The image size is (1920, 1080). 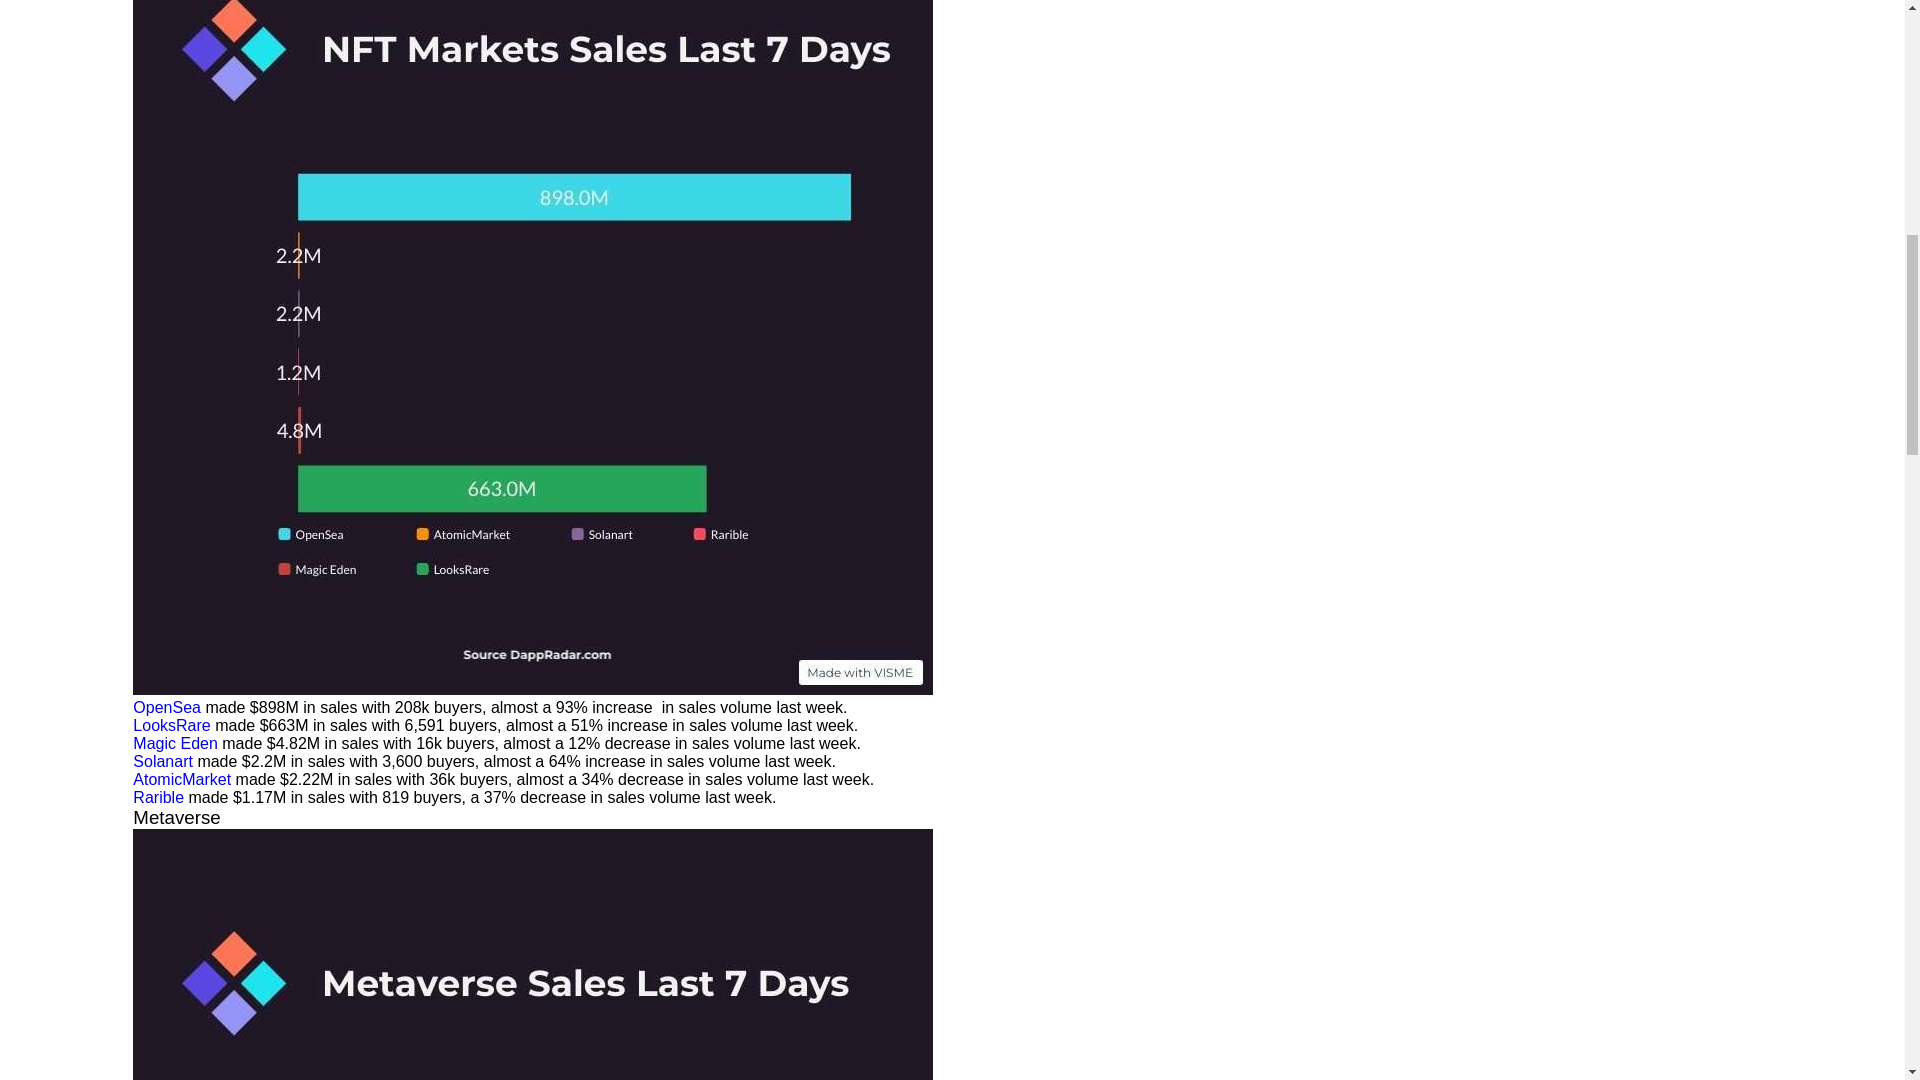 What do you see at coordinates (162, 761) in the screenshot?
I see `Solanart` at bounding box center [162, 761].